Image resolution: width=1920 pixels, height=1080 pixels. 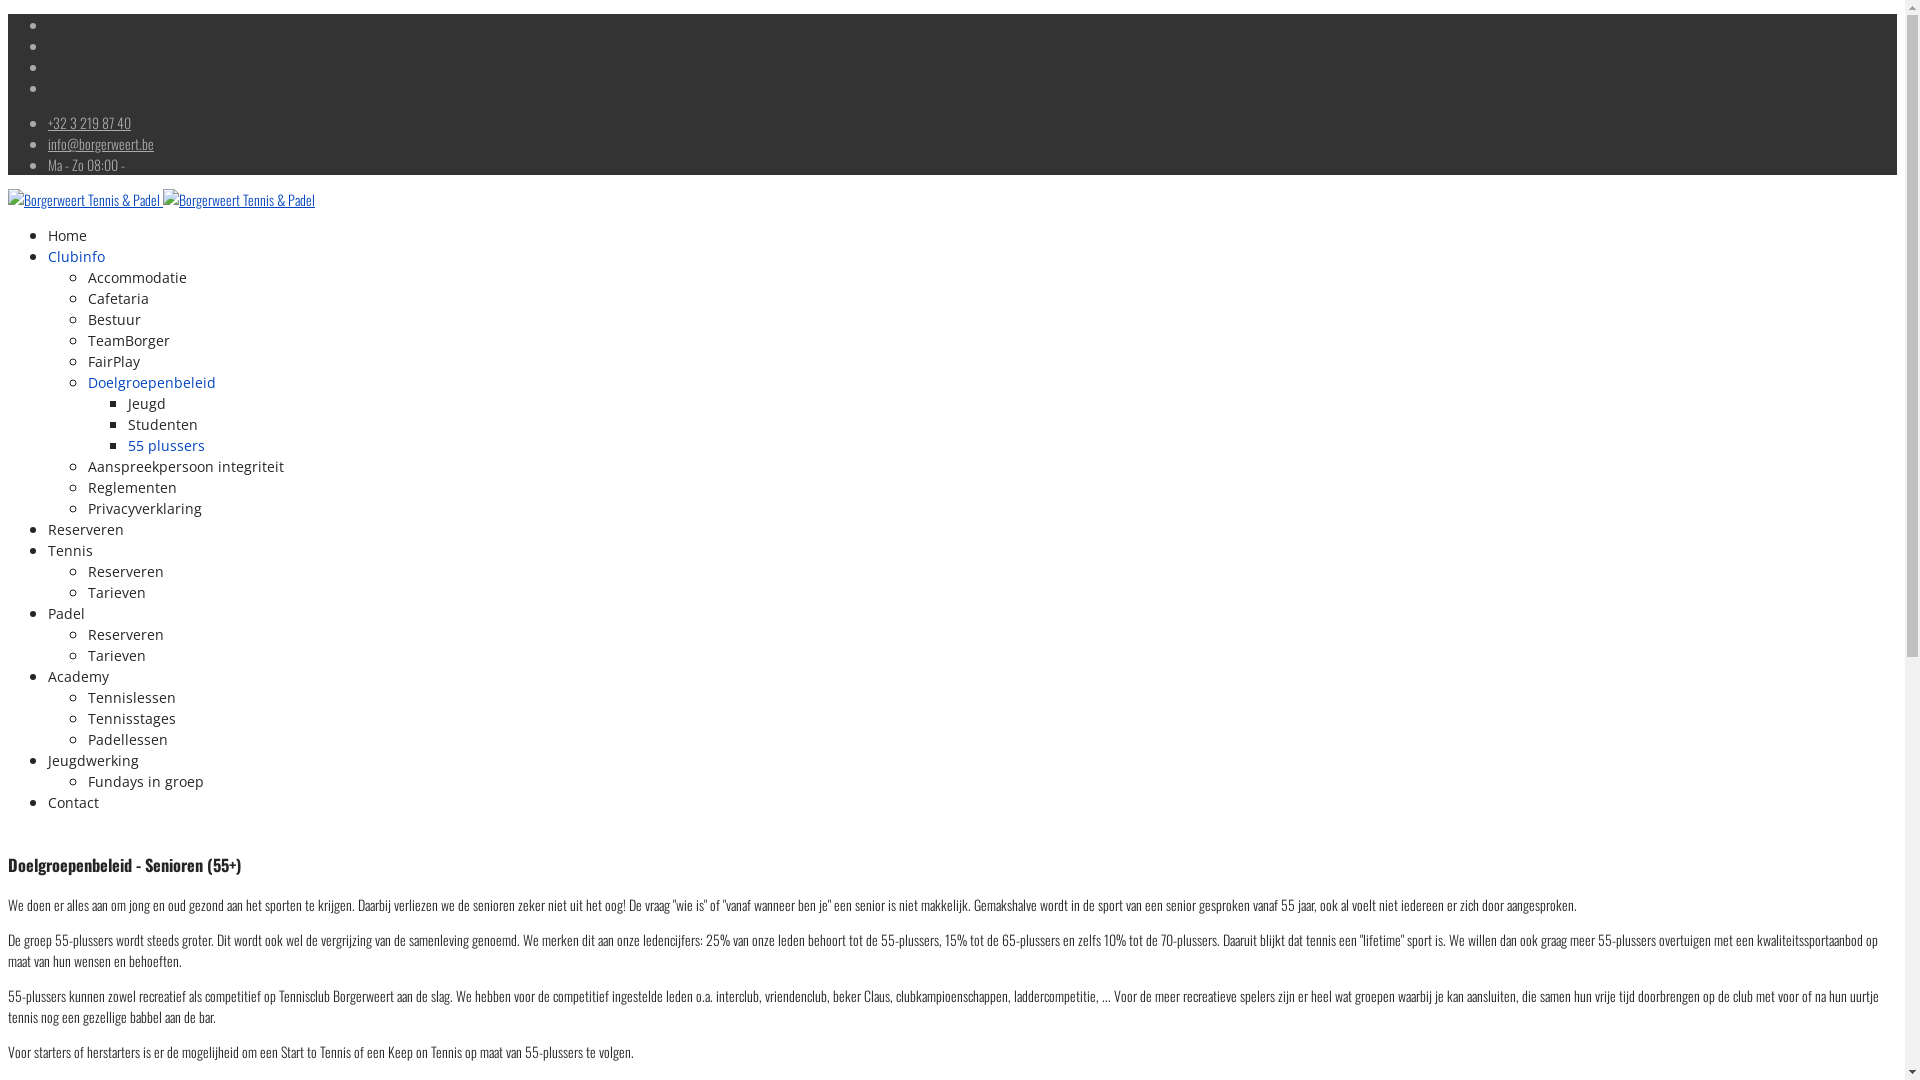 What do you see at coordinates (94, 760) in the screenshot?
I see `Jeugdwerking` at bounding box center [94, 760].